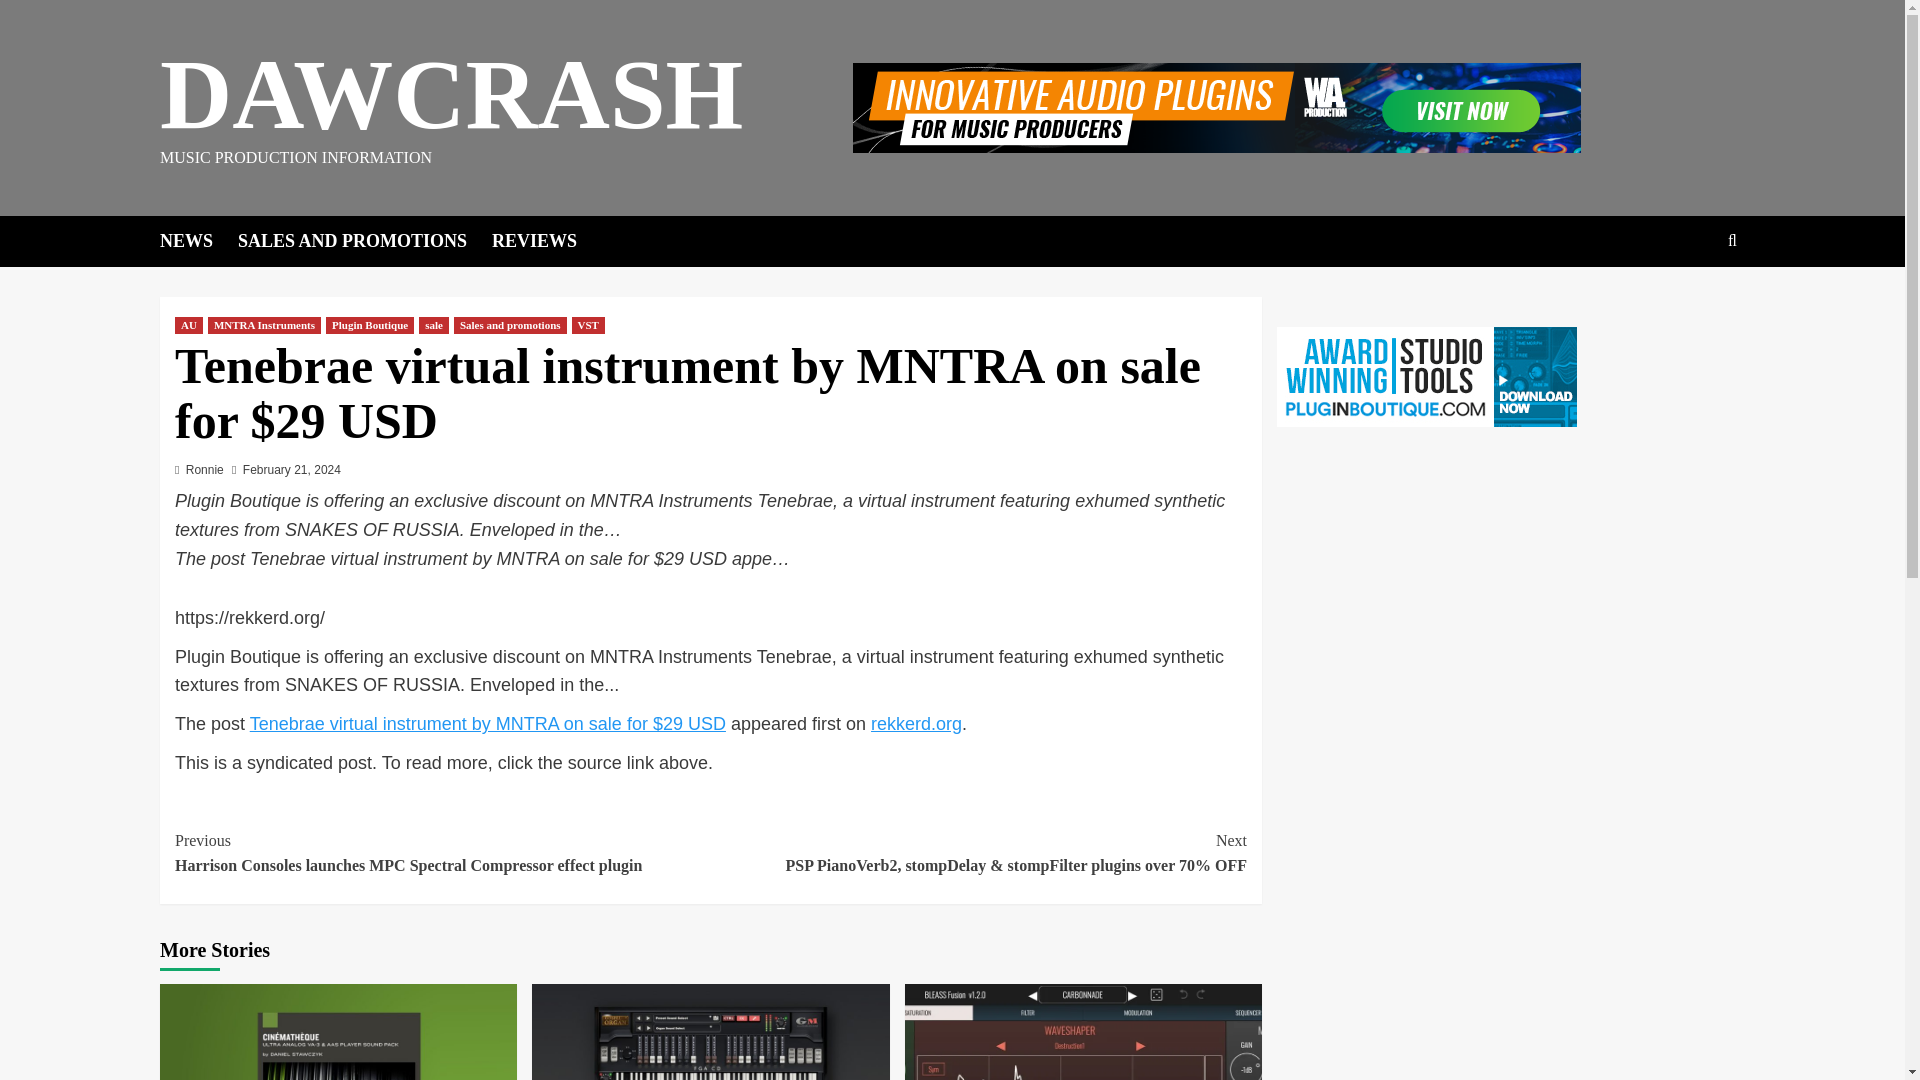 This screenshot has width=1920, height=1080. What do you see at coordinates (188, 325) in the screenshot?
I see `AU` at bounding box center [188, 325].